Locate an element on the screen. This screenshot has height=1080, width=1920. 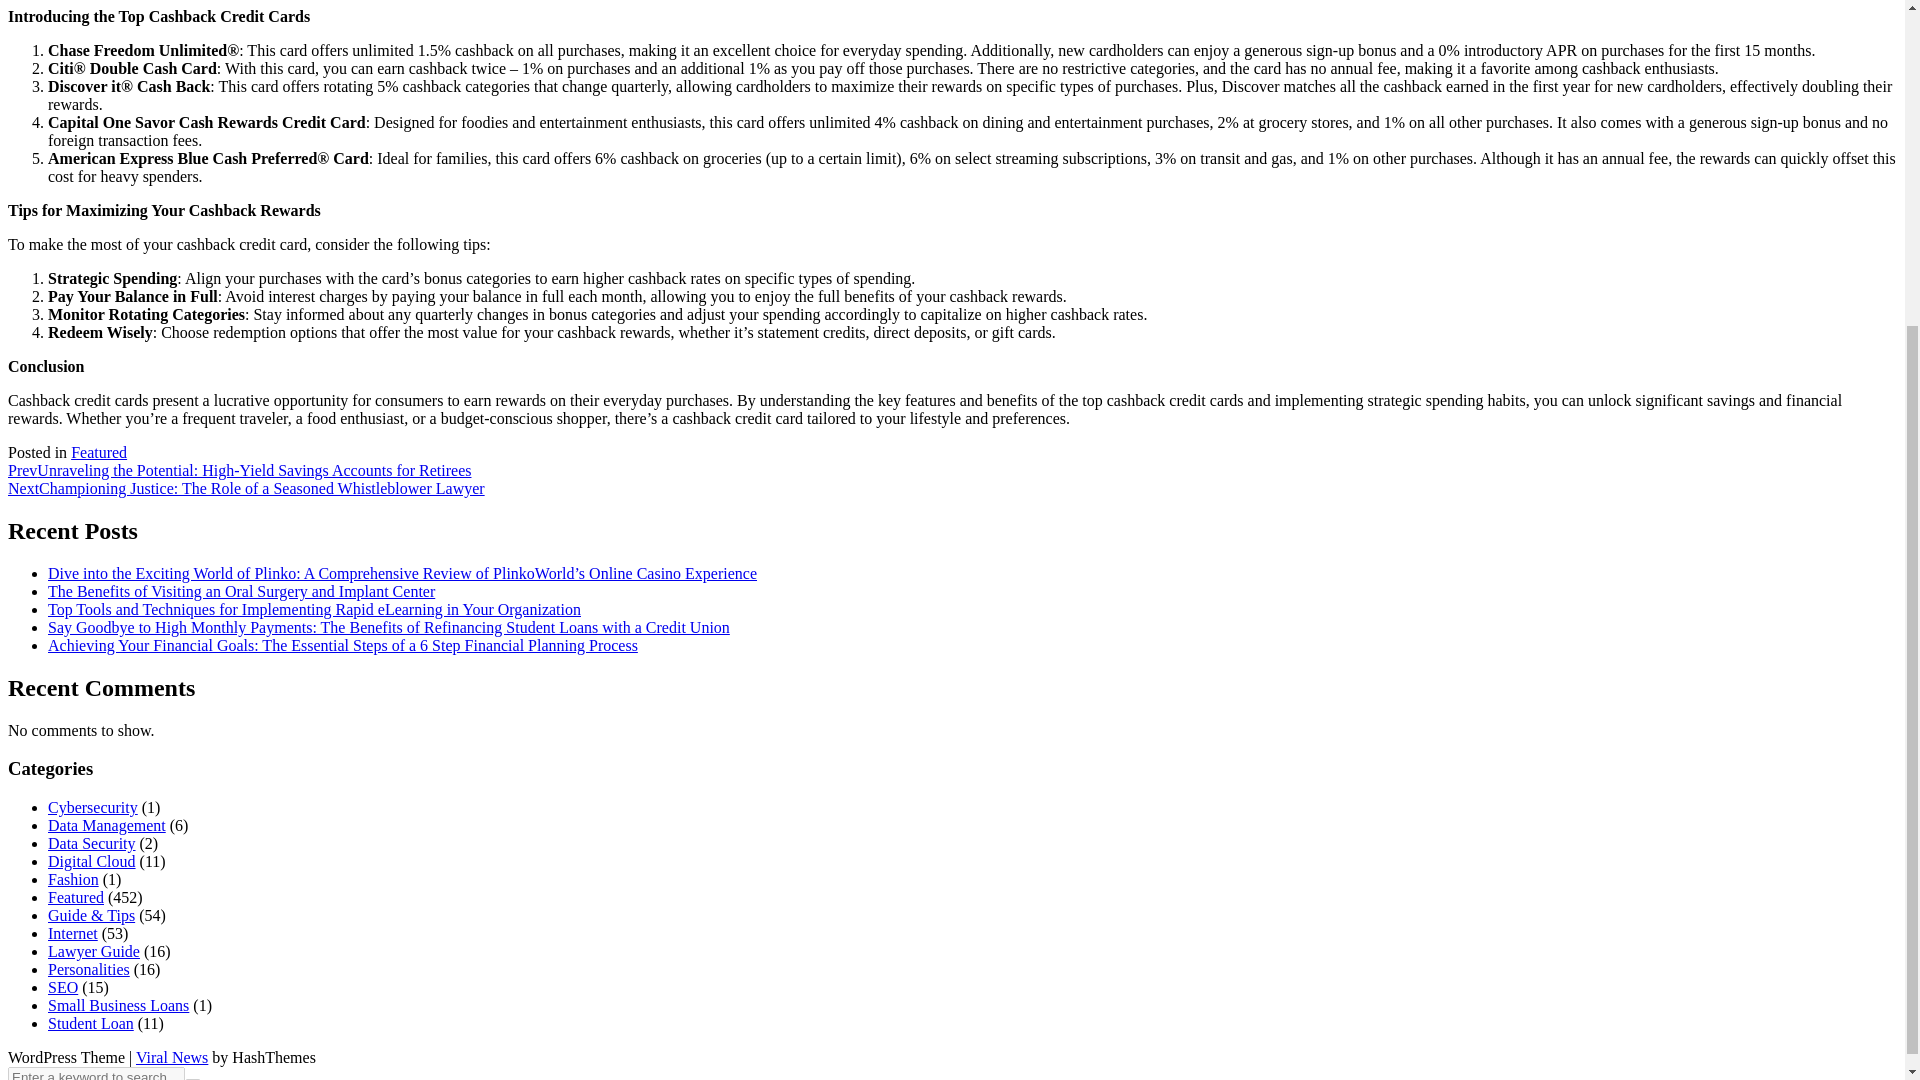
Featured is located at coordinates (98, 452).